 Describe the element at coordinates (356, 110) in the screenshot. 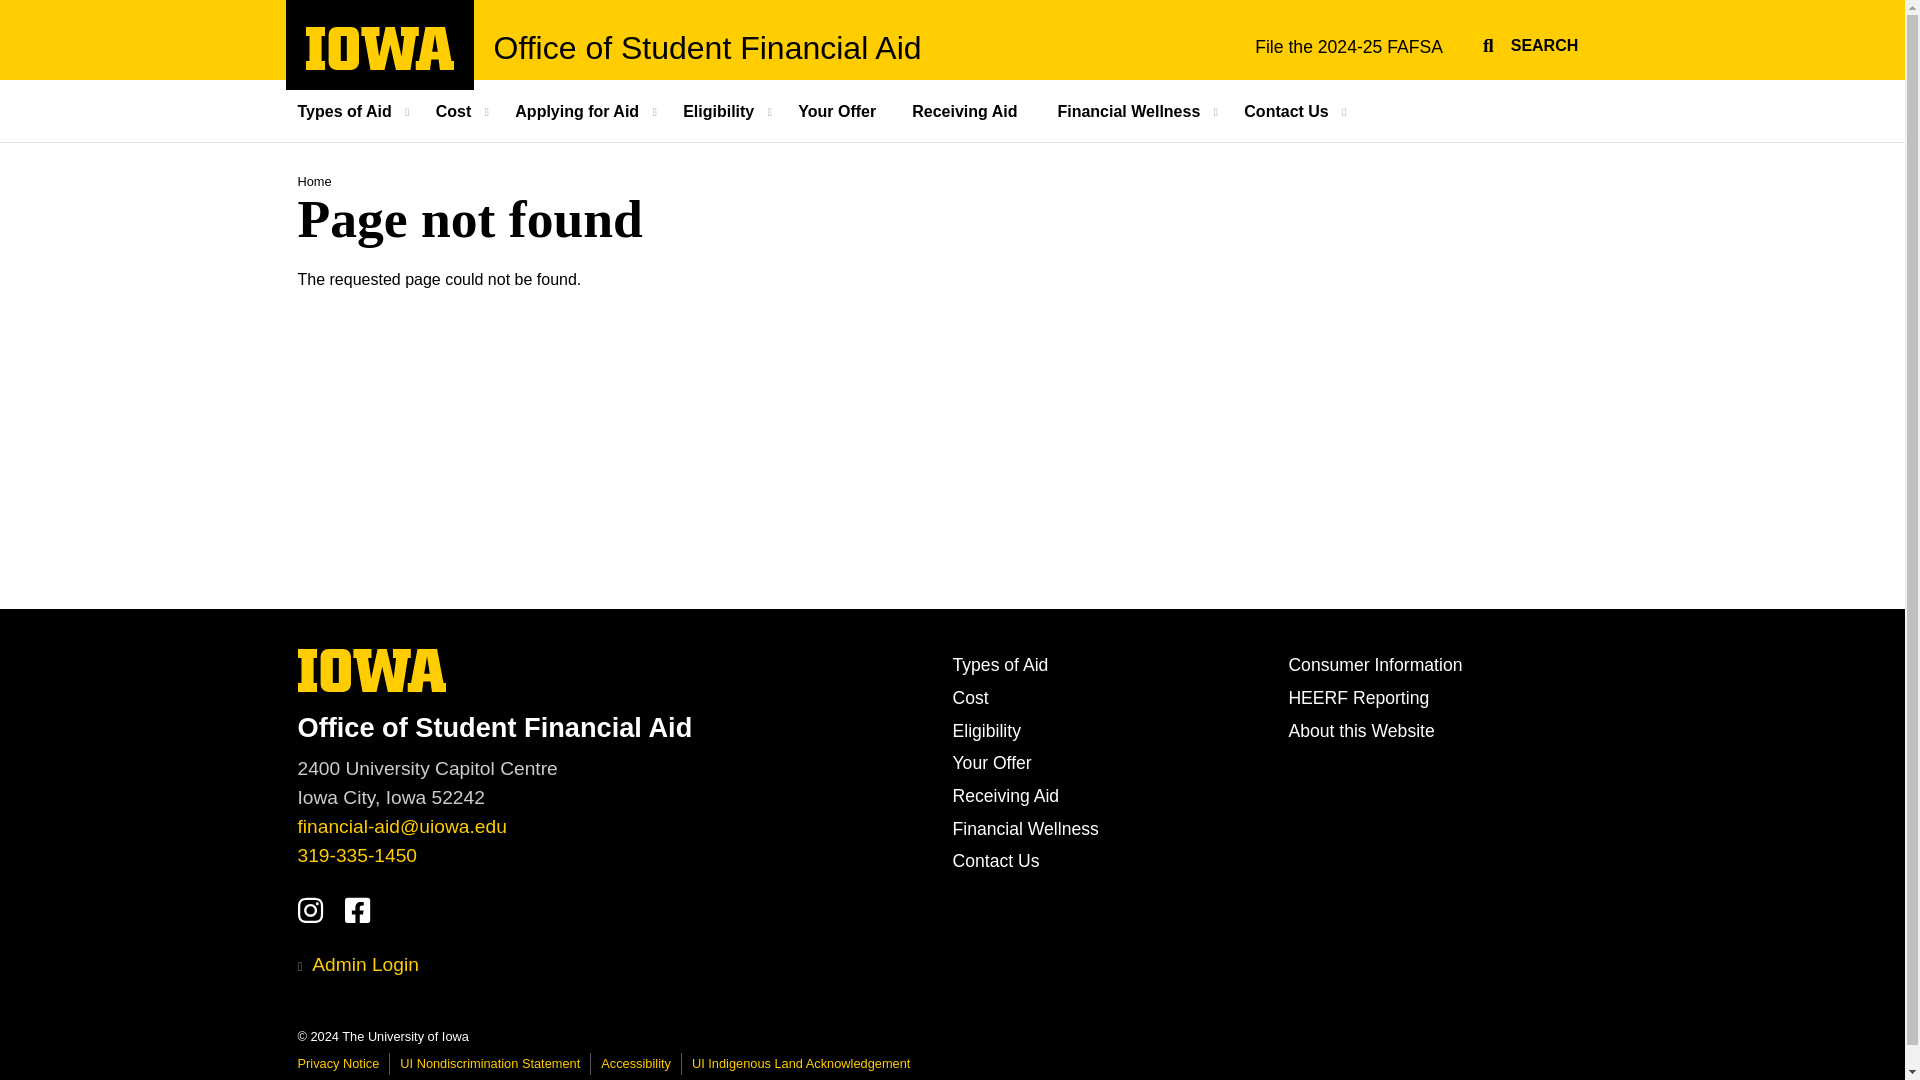

I see `Types of Aid` at that location.